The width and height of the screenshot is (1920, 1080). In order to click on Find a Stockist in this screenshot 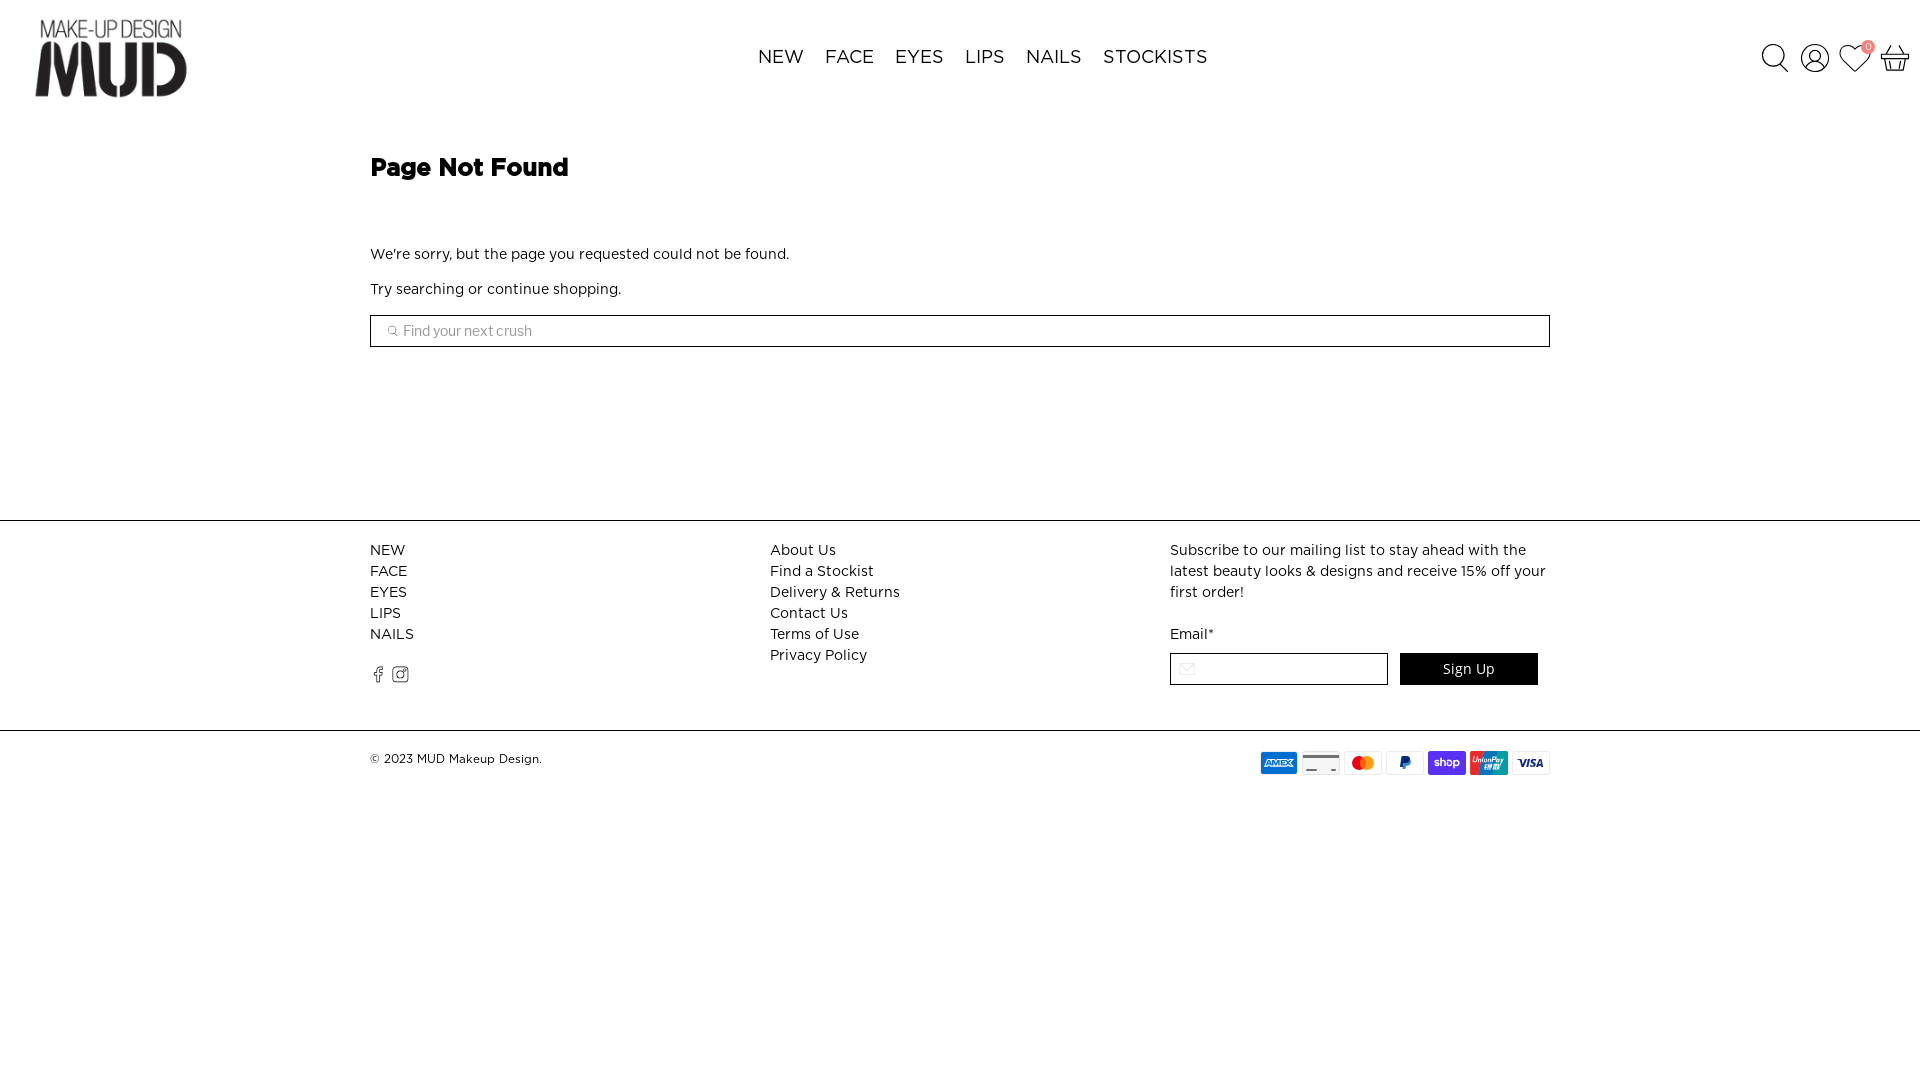, I will do `click(822, 572)`.